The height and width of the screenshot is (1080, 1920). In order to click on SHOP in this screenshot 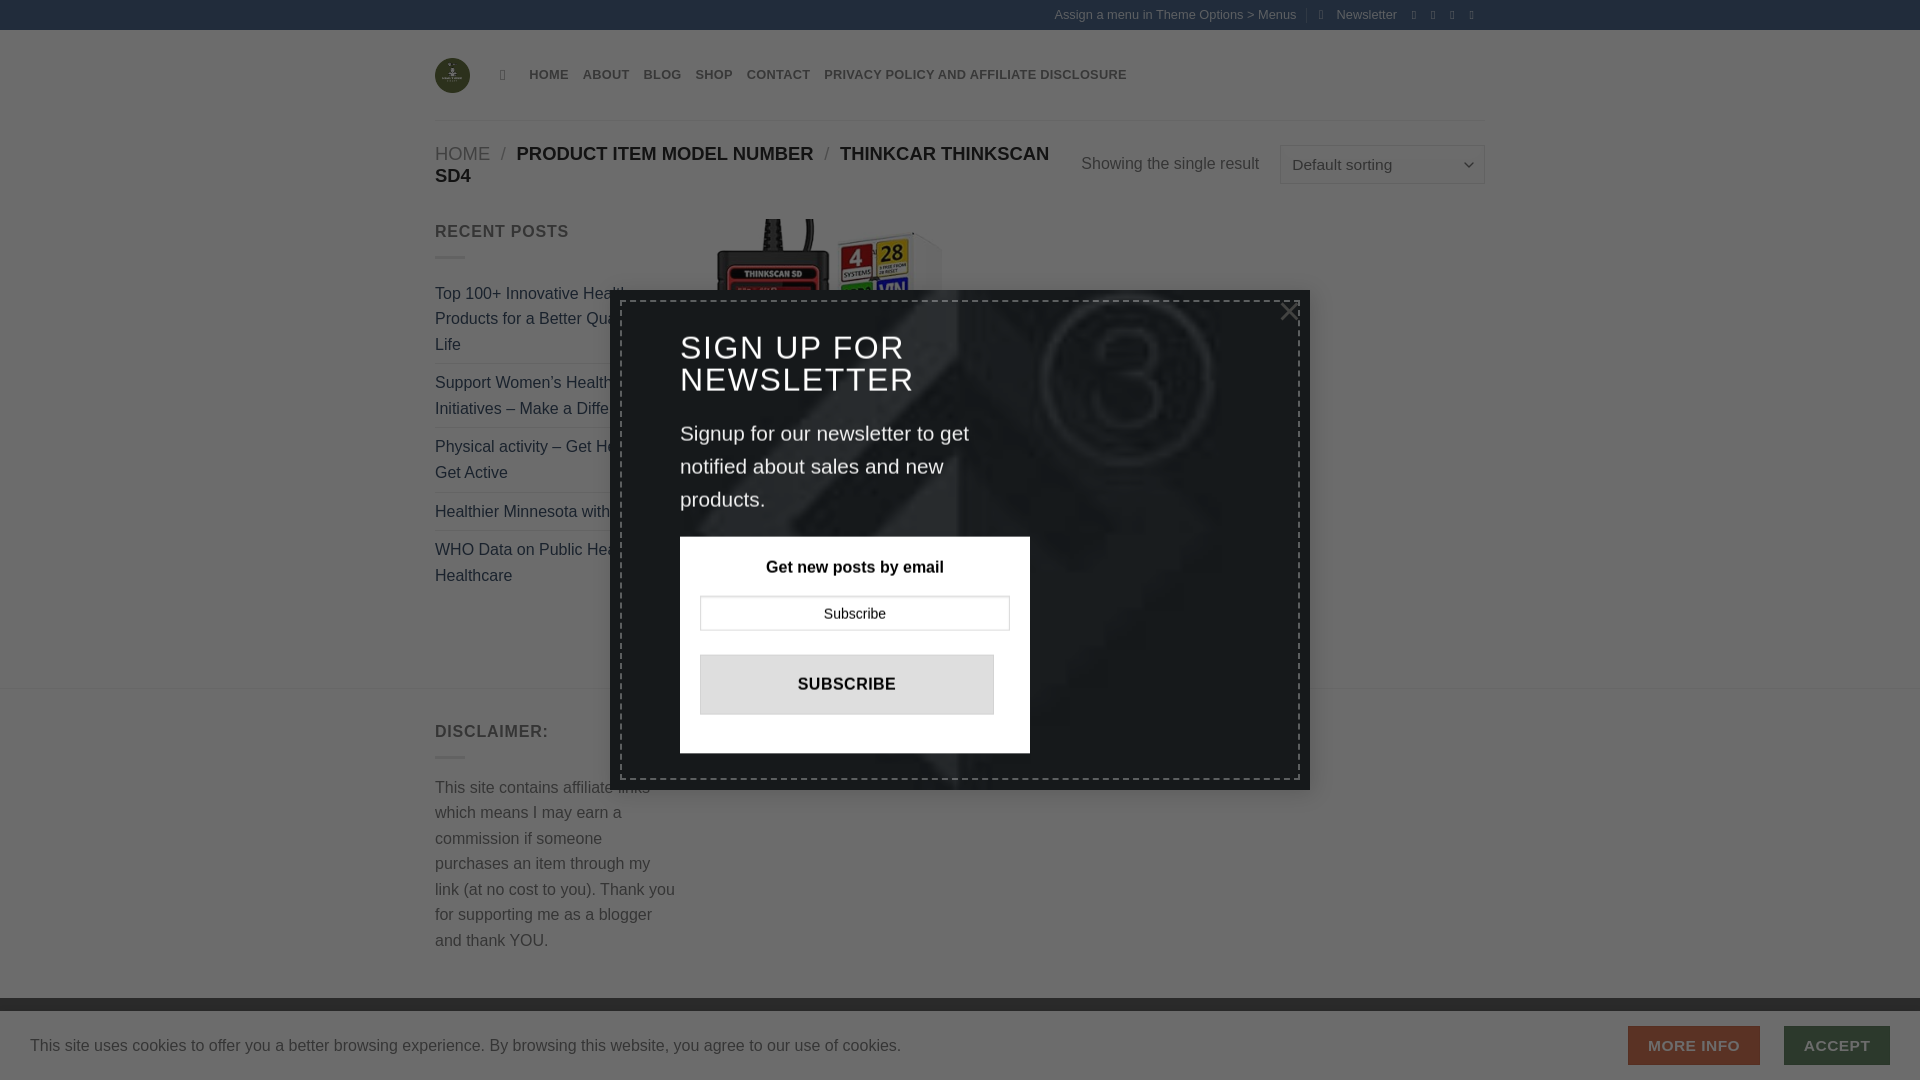, I will do `click(714, 75)`.